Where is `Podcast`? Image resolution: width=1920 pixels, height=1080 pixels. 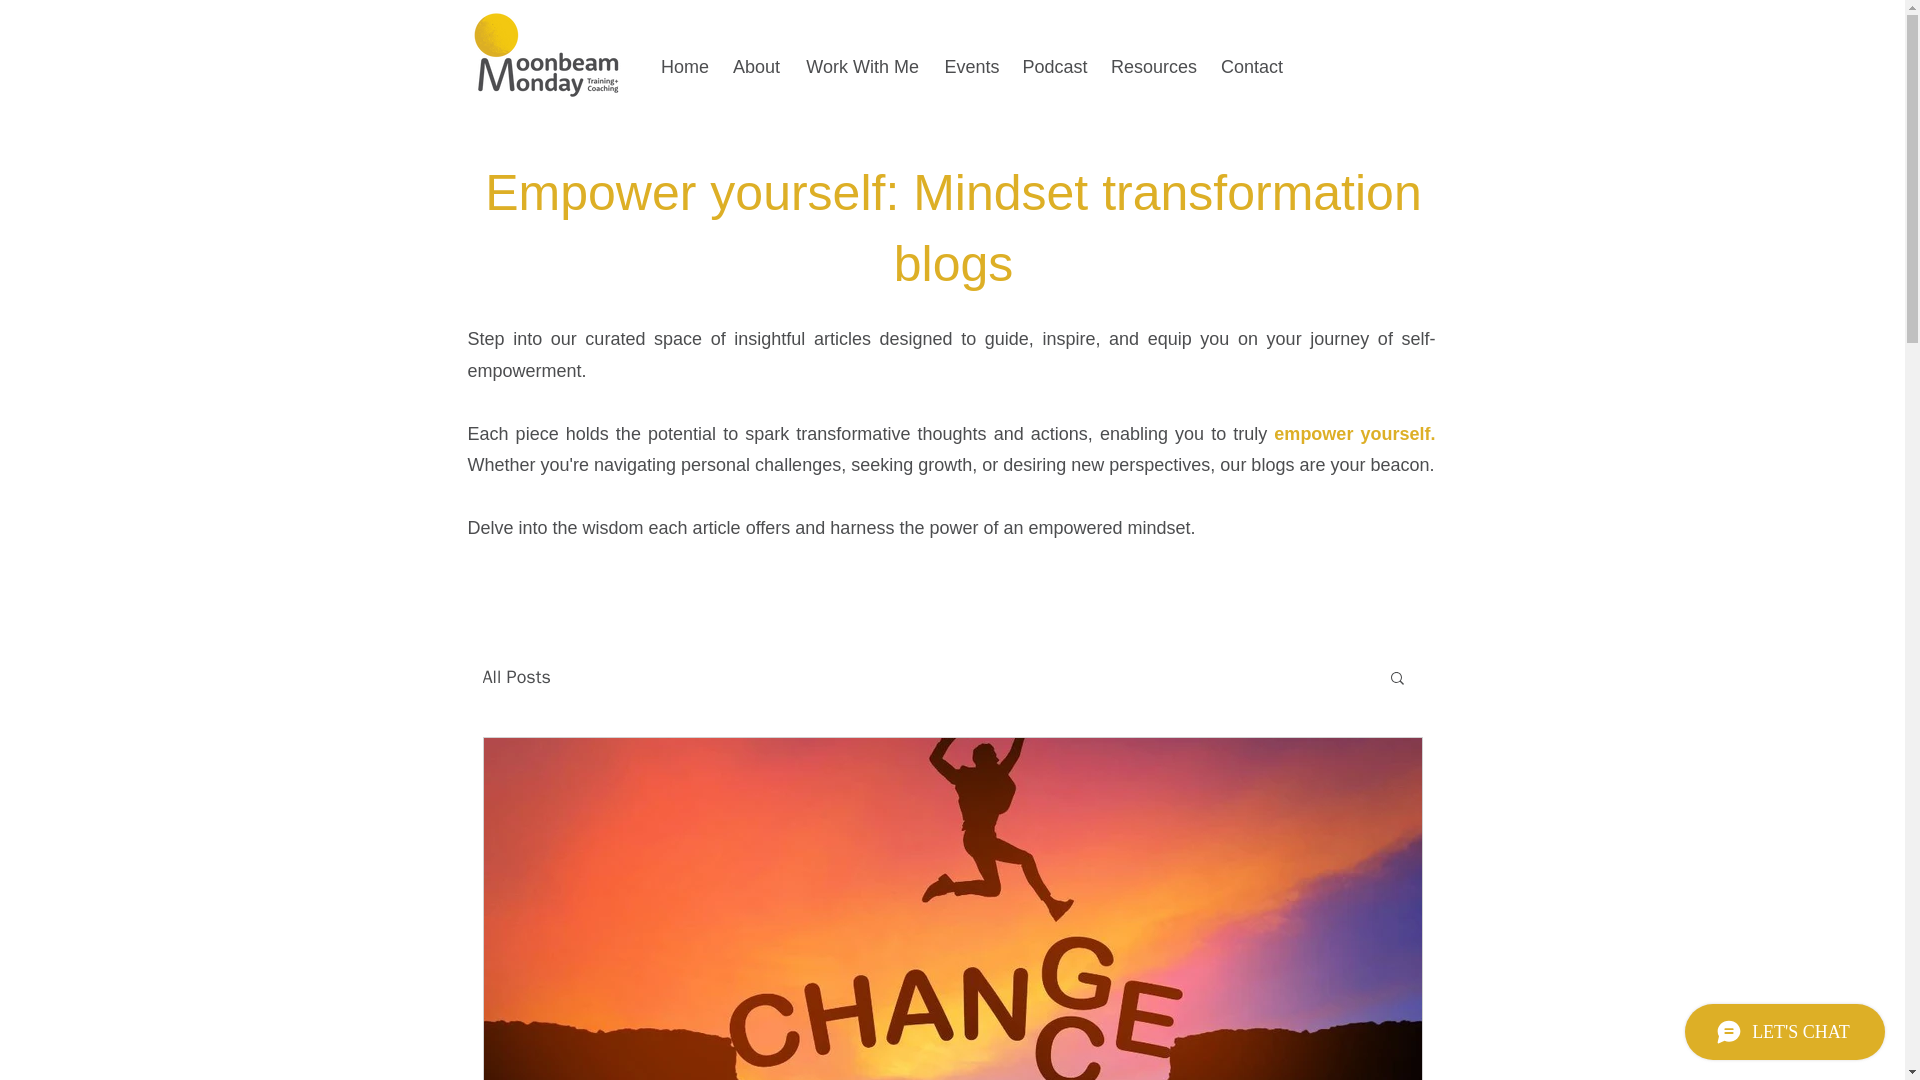 Podcast is located at coordinates (1054, 66).